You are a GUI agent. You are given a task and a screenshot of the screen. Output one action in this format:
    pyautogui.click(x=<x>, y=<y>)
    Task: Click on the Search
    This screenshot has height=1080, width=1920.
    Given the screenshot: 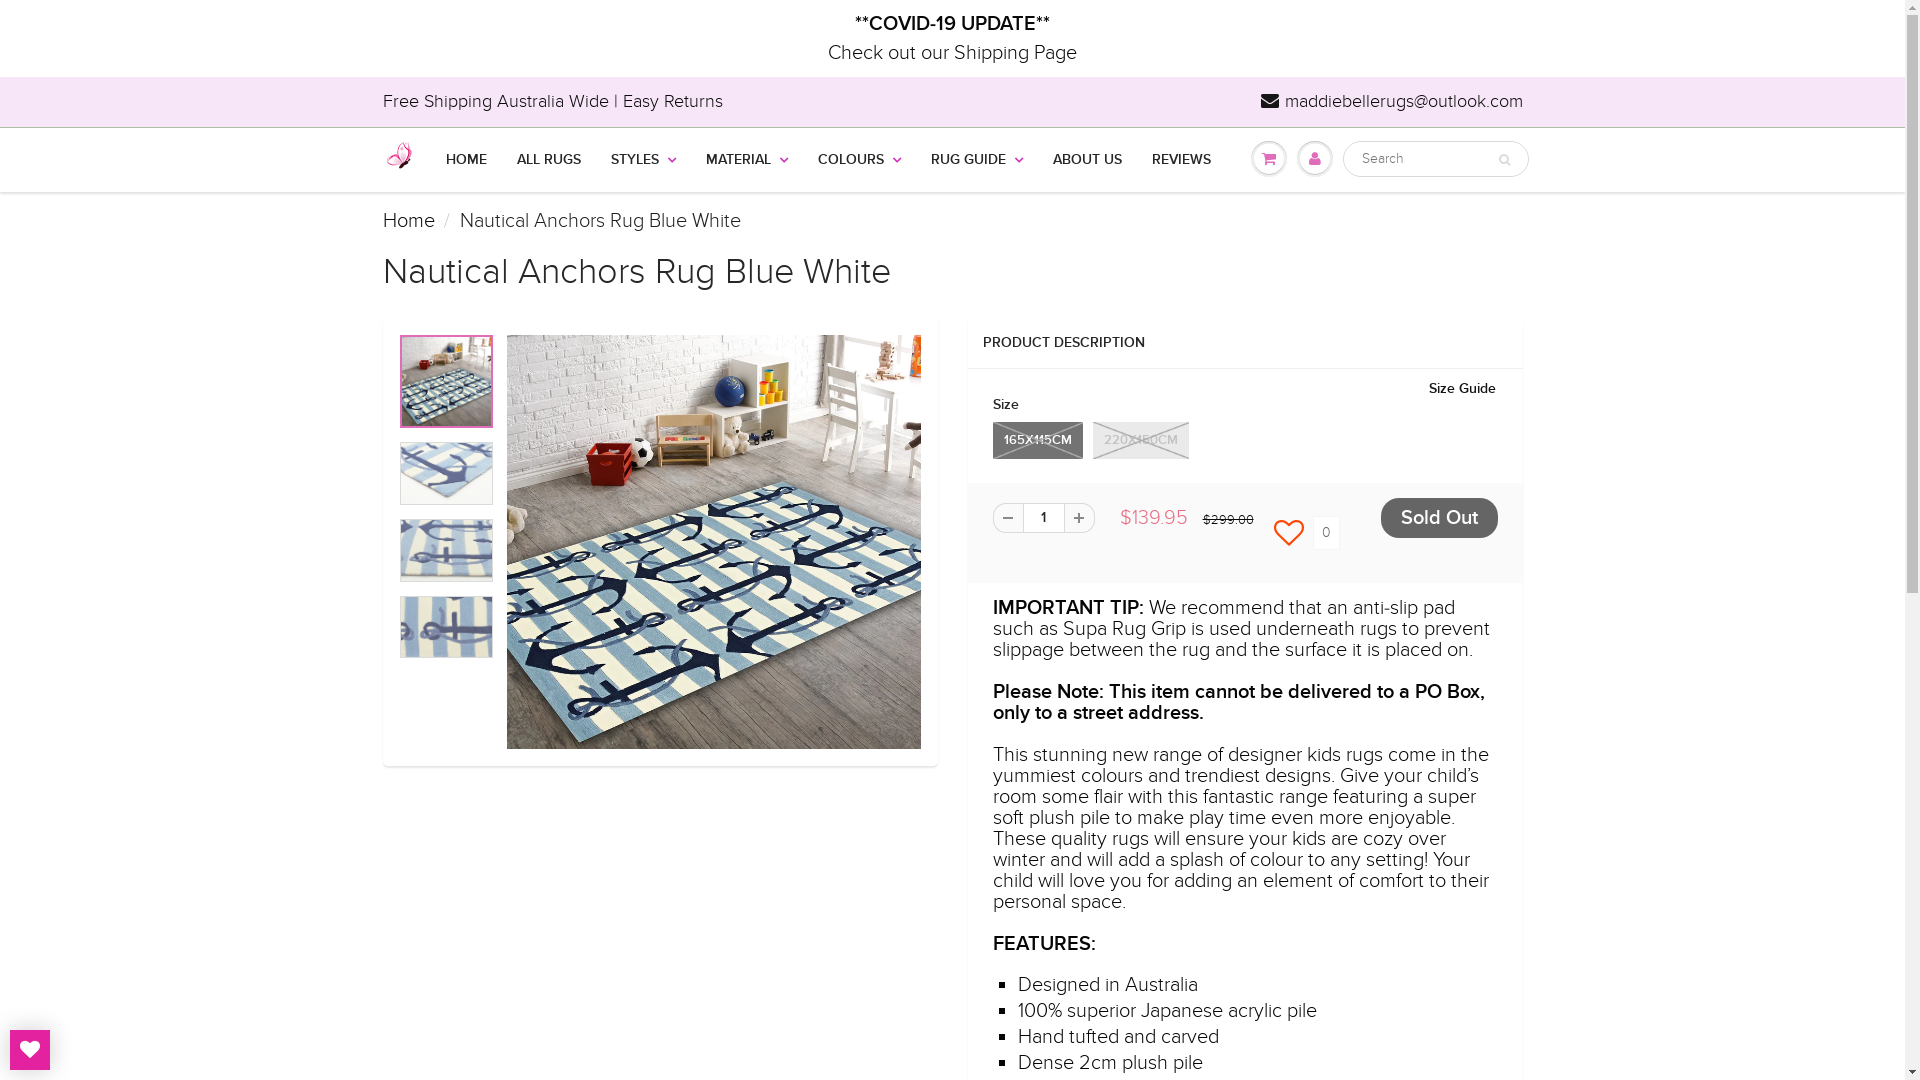 What is the action you would take?
    pyautogui.click(x=1504, y=160)
    